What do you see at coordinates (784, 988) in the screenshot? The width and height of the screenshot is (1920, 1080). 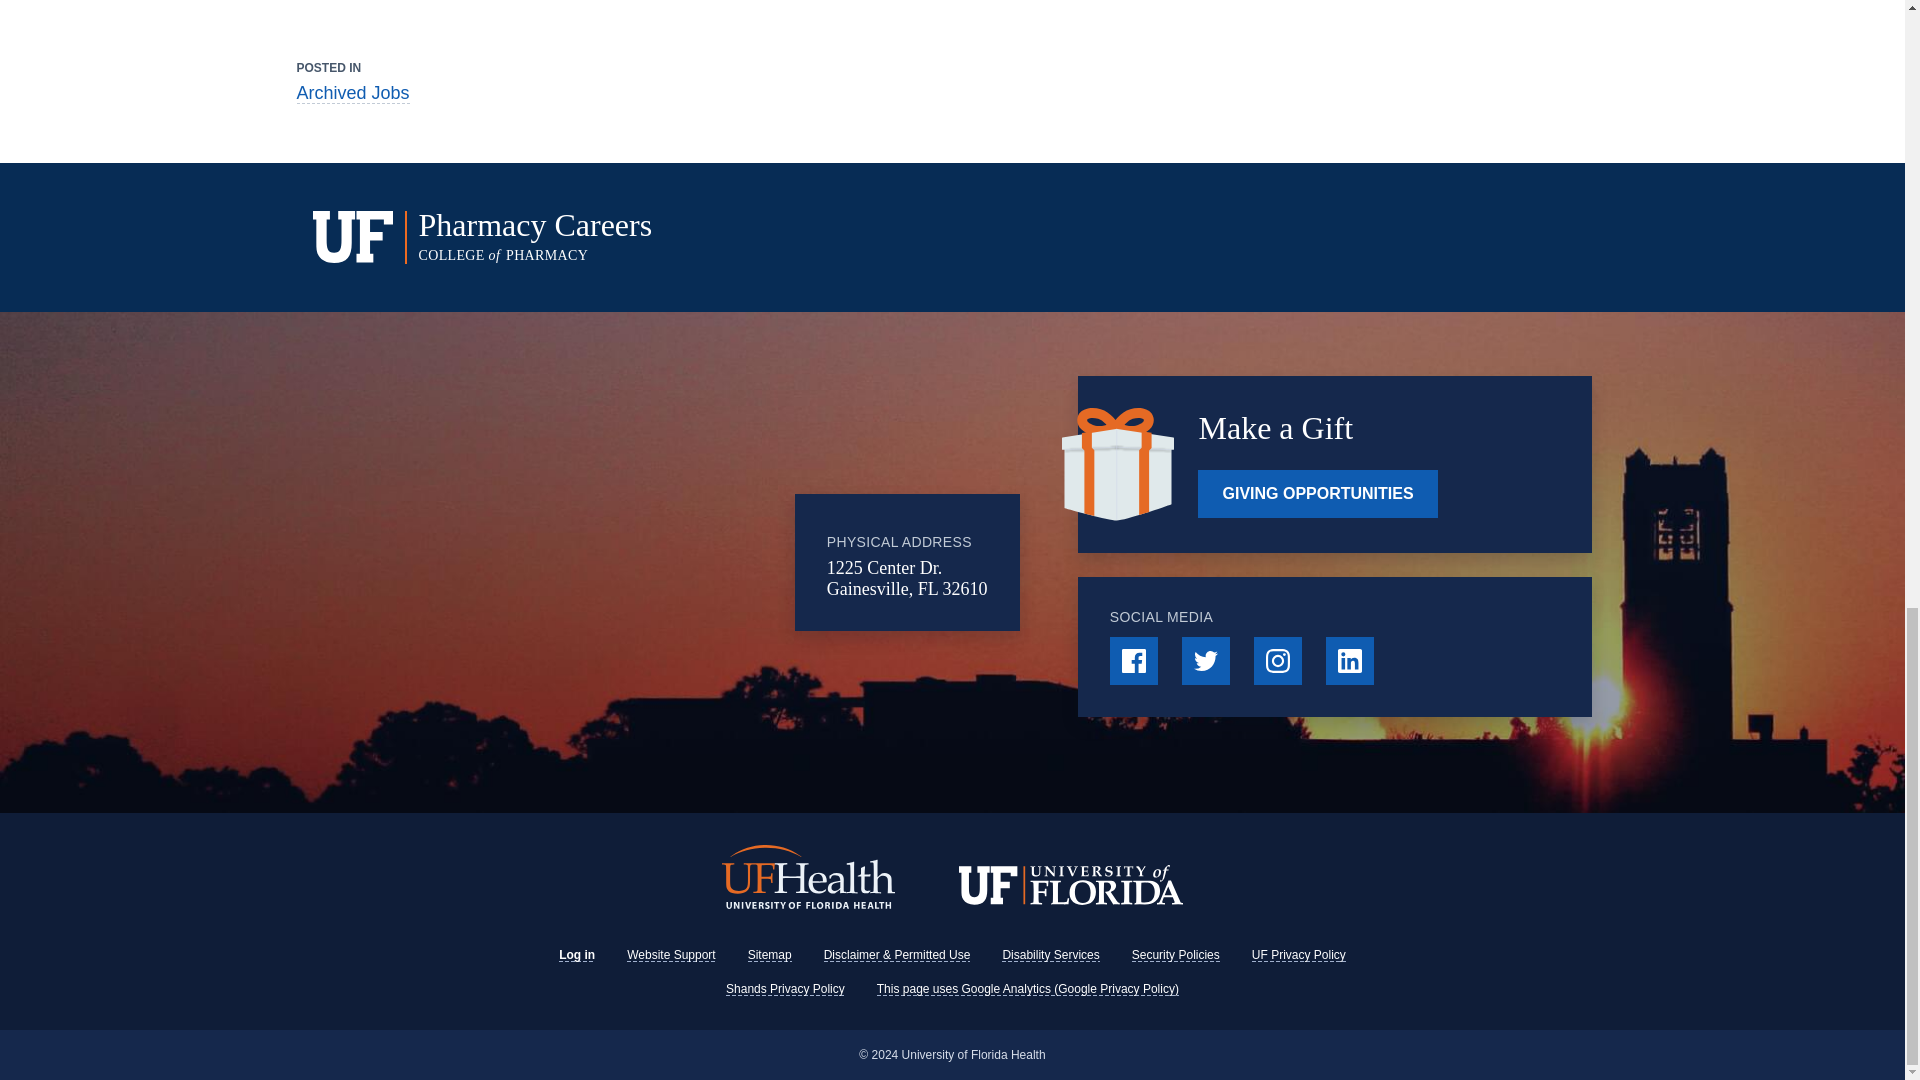 I see `Shands Privacy Policy` at bounding box center [784, 988].